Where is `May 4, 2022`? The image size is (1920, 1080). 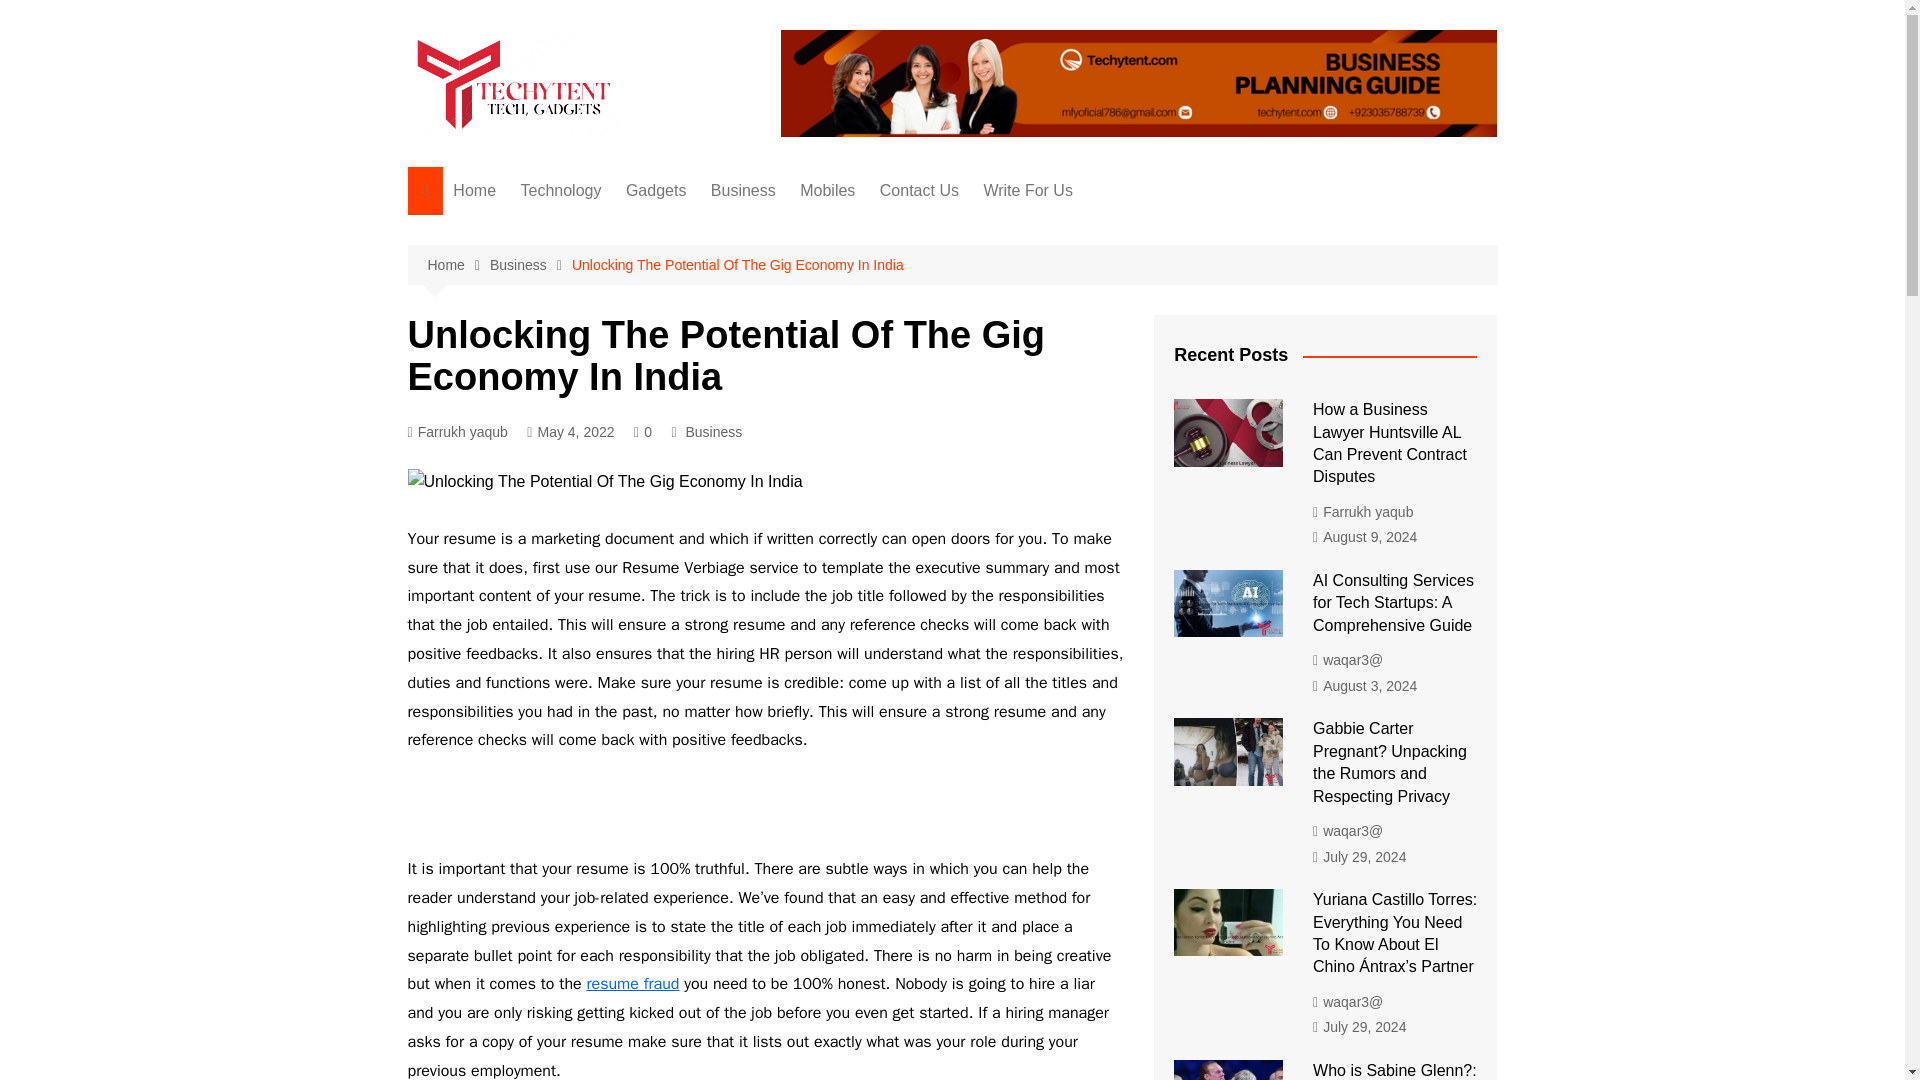 May 4, 2022 is located at coordinates (570, 432).